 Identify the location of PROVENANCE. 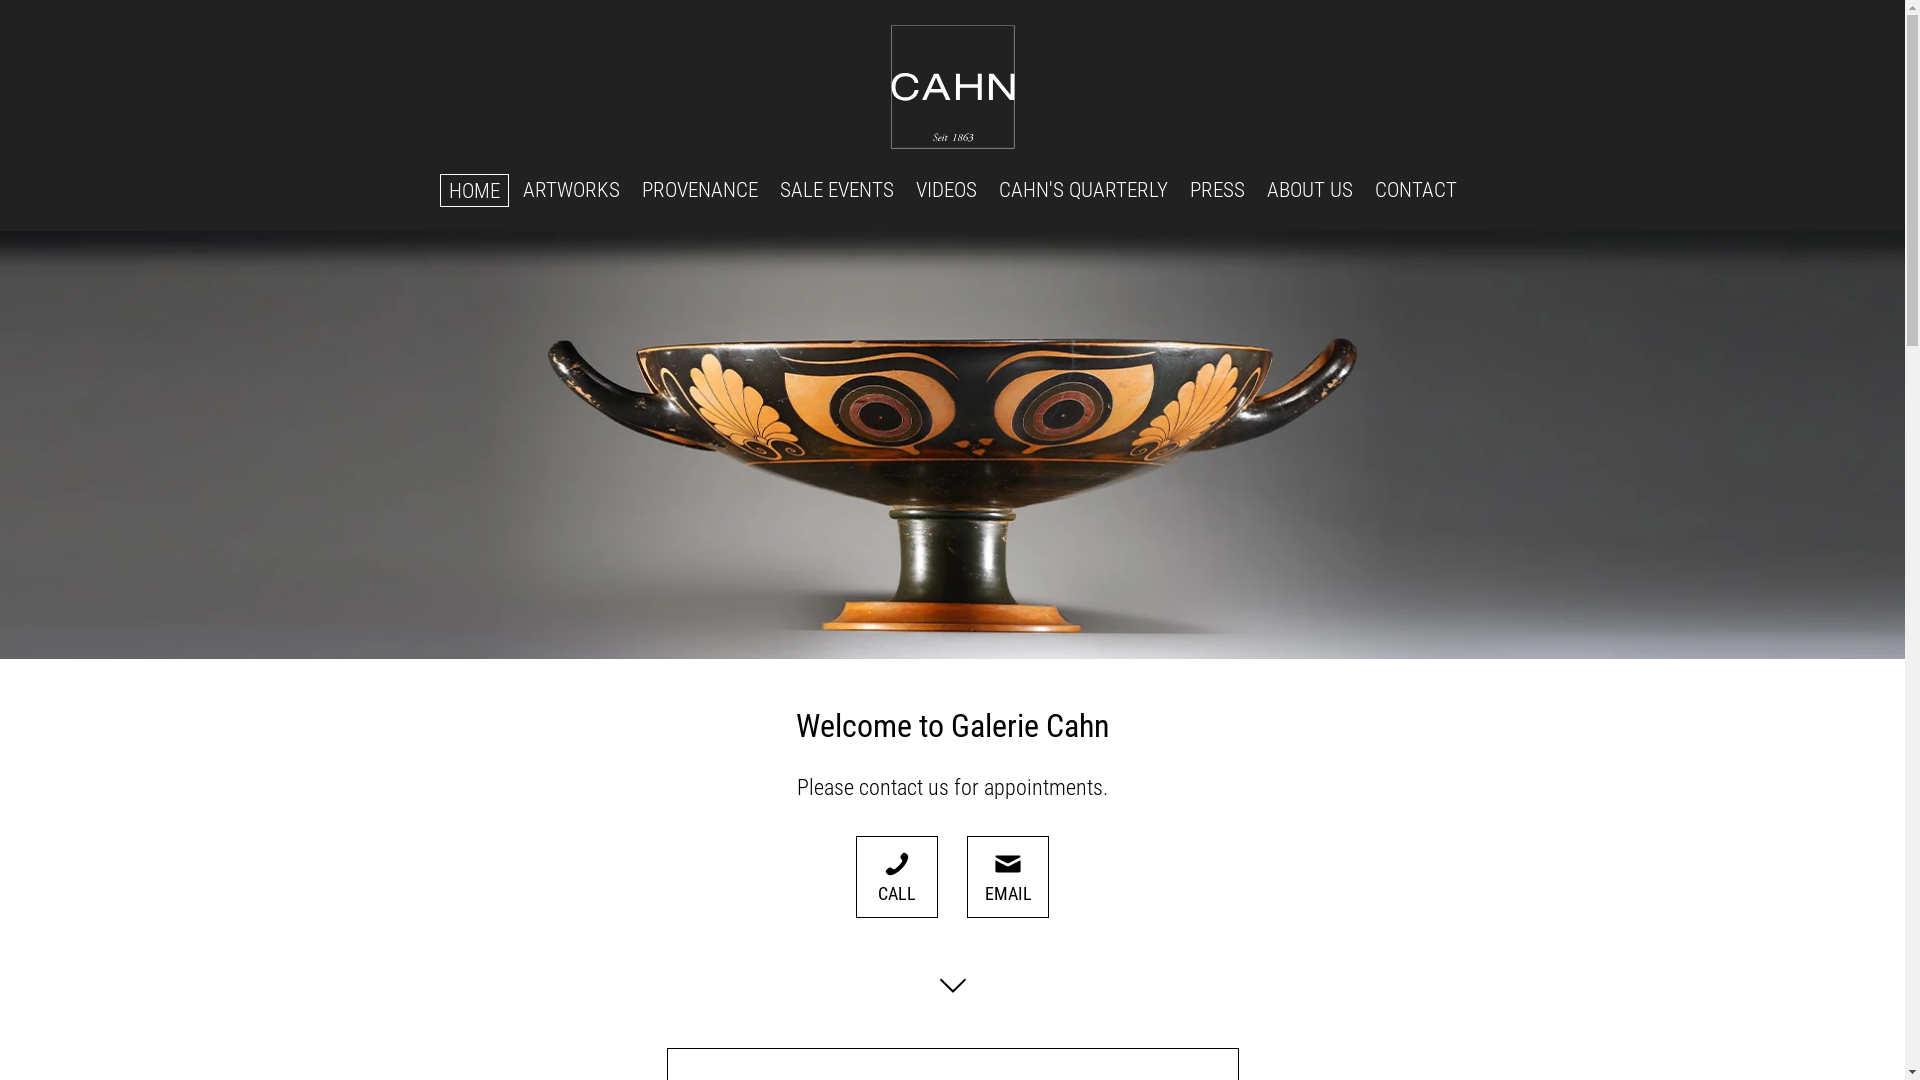
(700, 190).